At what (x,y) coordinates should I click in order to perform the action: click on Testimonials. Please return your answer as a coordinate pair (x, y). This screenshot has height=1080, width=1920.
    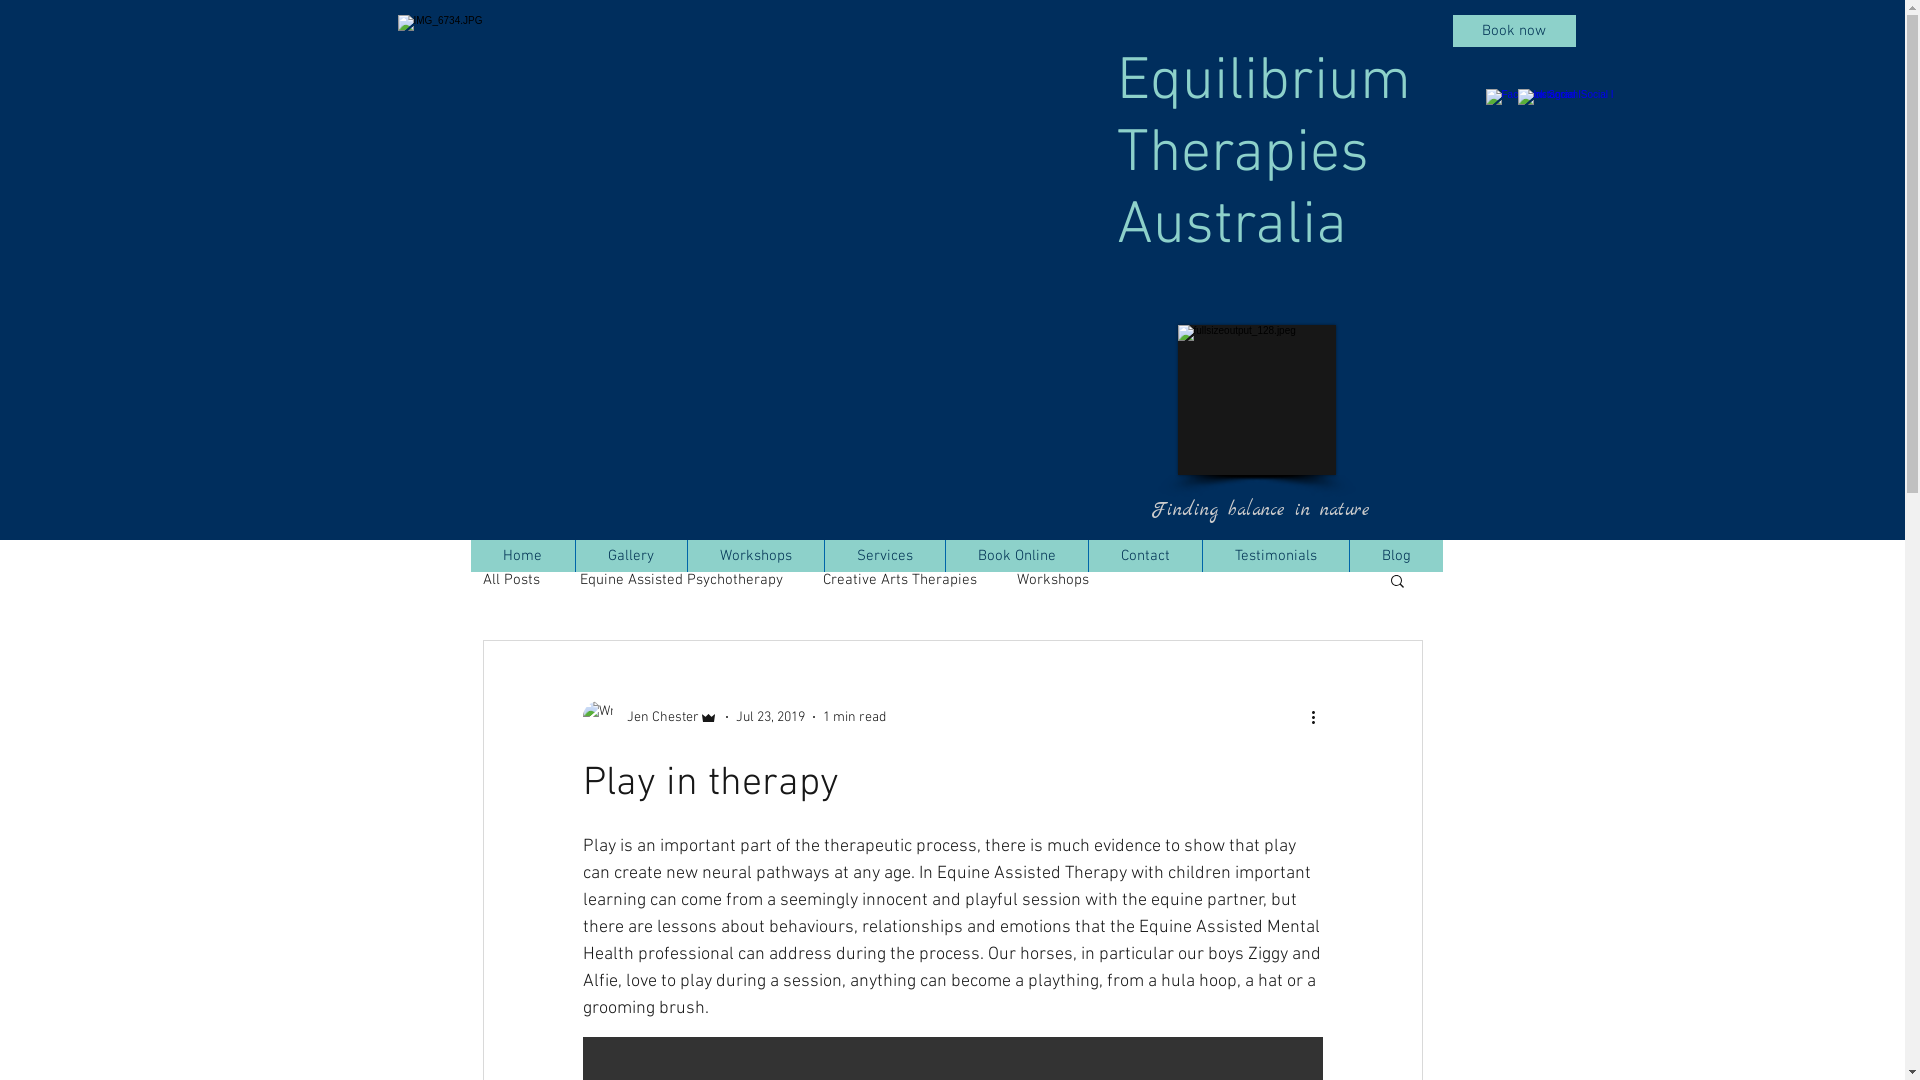
    Looking at the image, I should click on (1276, 556).